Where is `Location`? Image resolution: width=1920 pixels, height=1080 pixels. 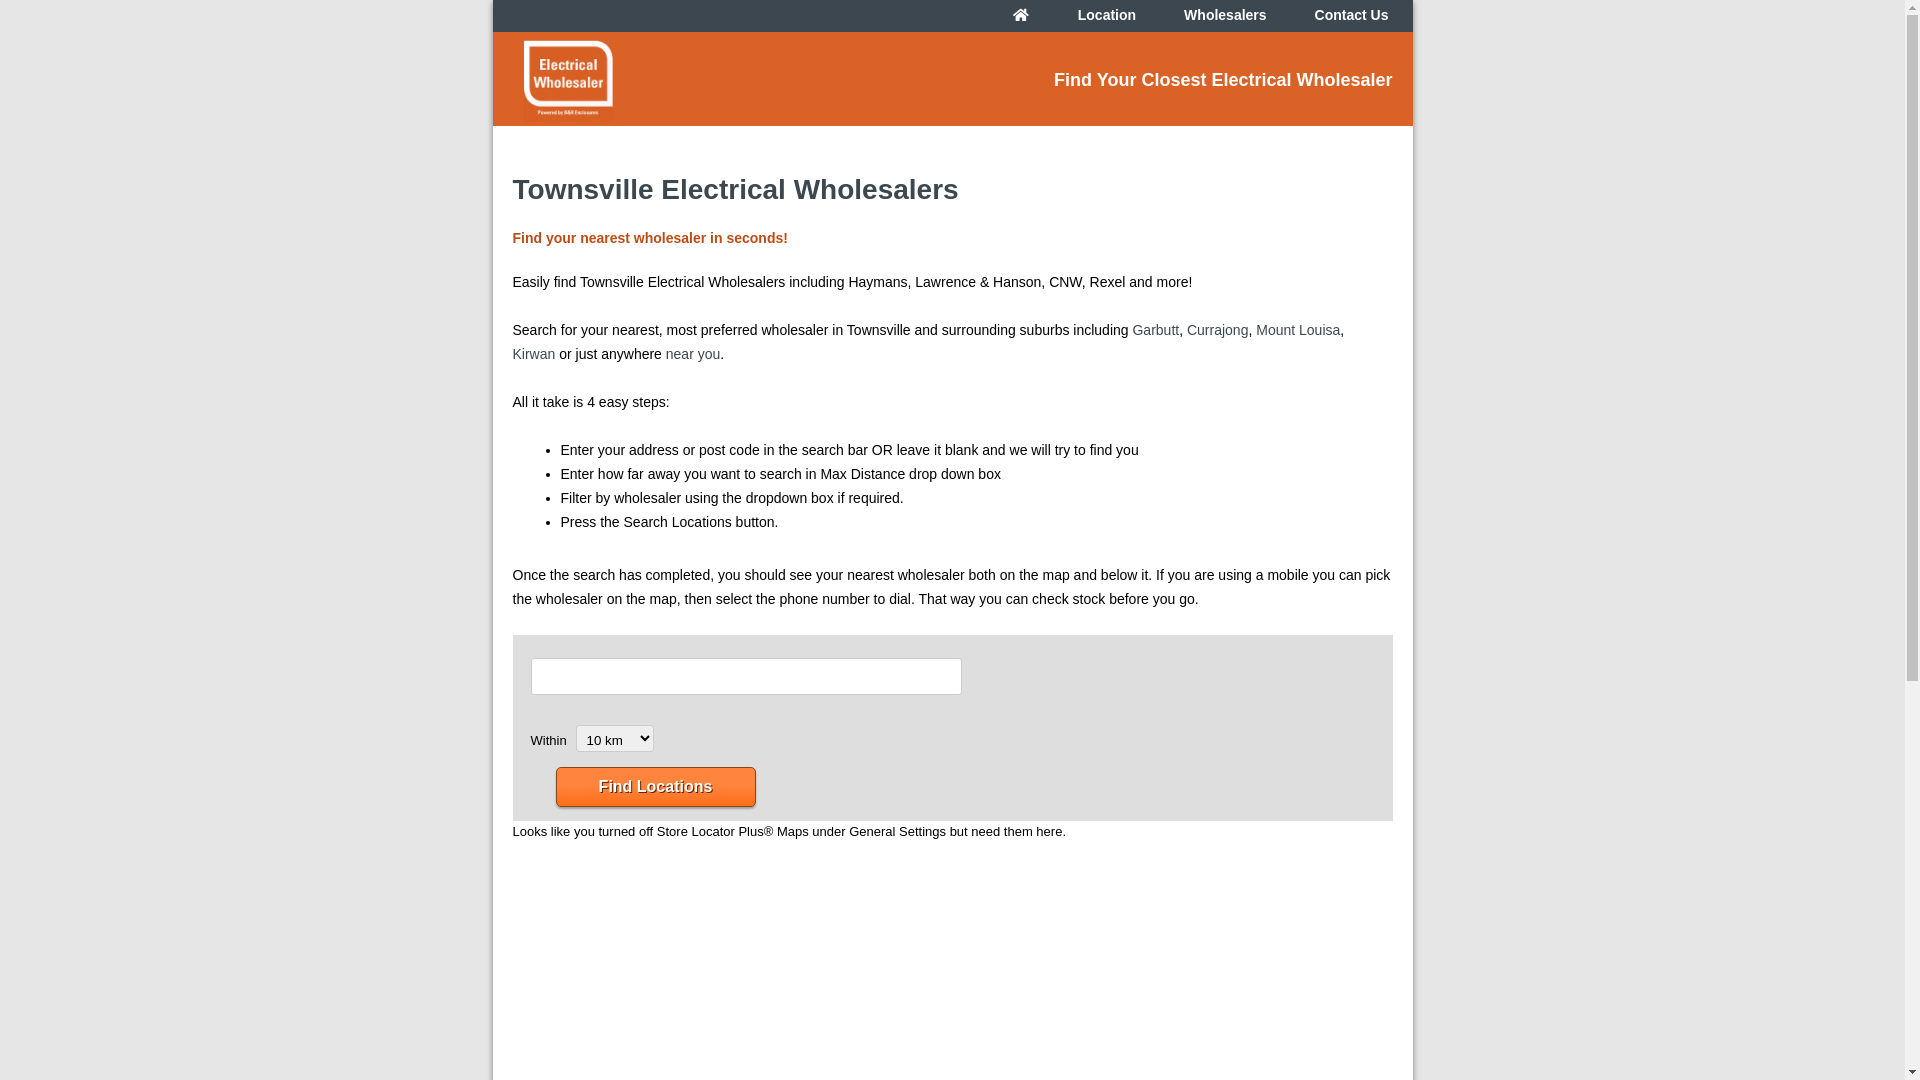
Location is located at coordinates (1107, 15).